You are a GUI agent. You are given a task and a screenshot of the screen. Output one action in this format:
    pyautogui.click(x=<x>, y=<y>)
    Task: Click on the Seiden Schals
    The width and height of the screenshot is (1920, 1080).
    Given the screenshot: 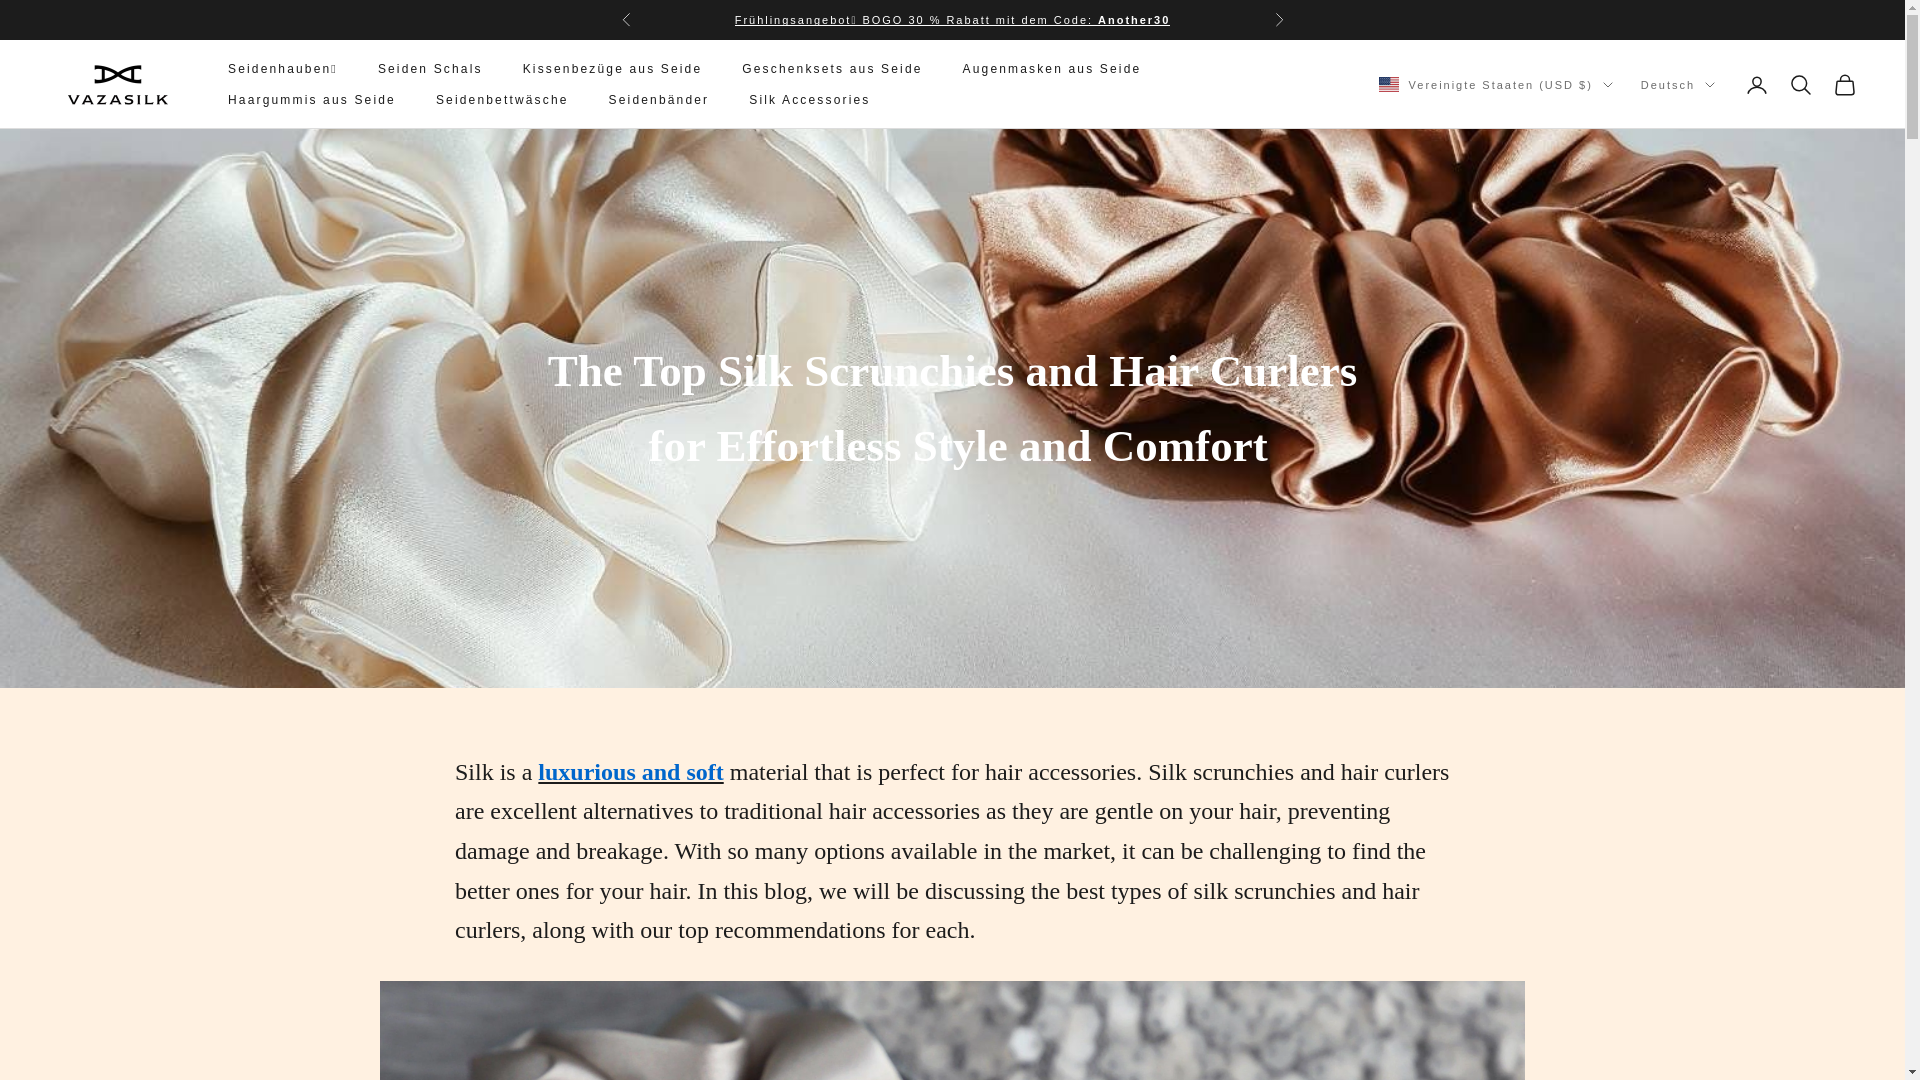 What is the action you would take?
    pyautogui.click(x=430, y=68)
    